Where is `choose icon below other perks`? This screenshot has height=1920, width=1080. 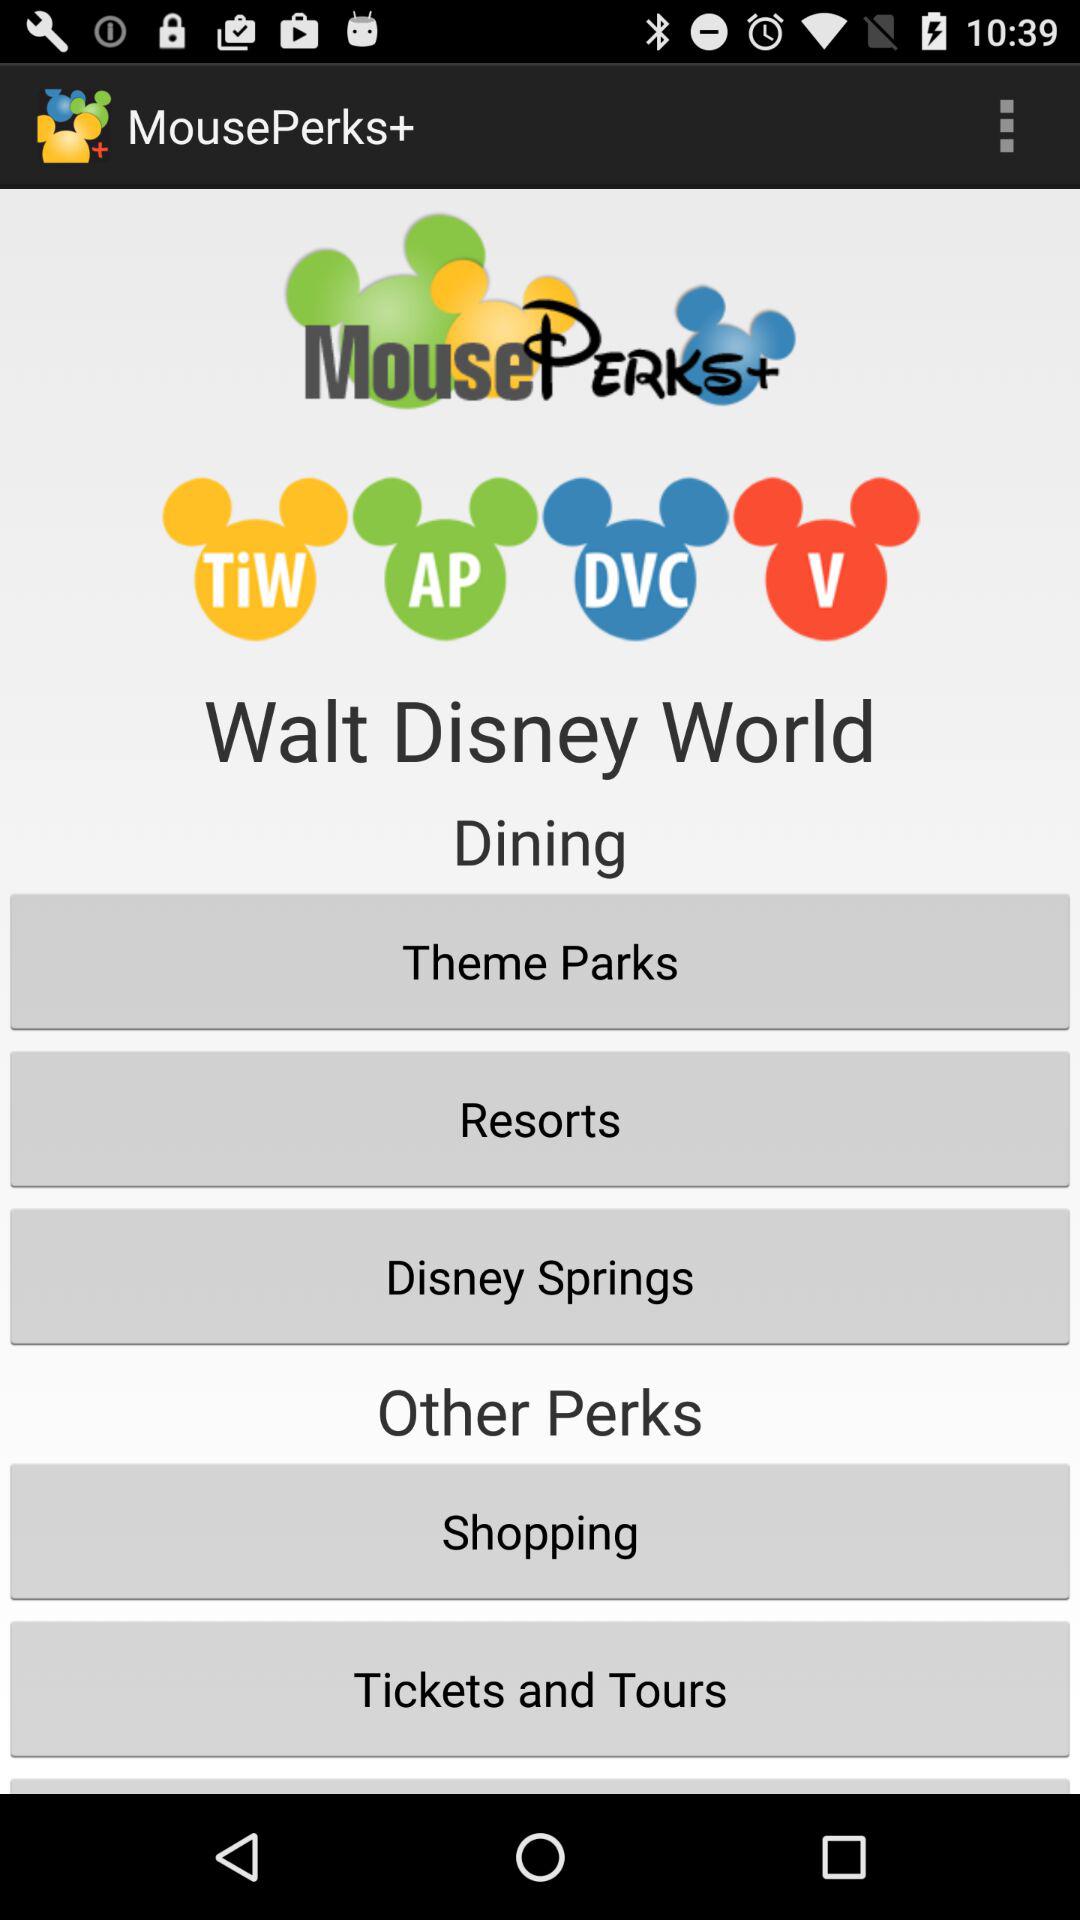 choose icon below other perks is located at coordinates (540, 1531).